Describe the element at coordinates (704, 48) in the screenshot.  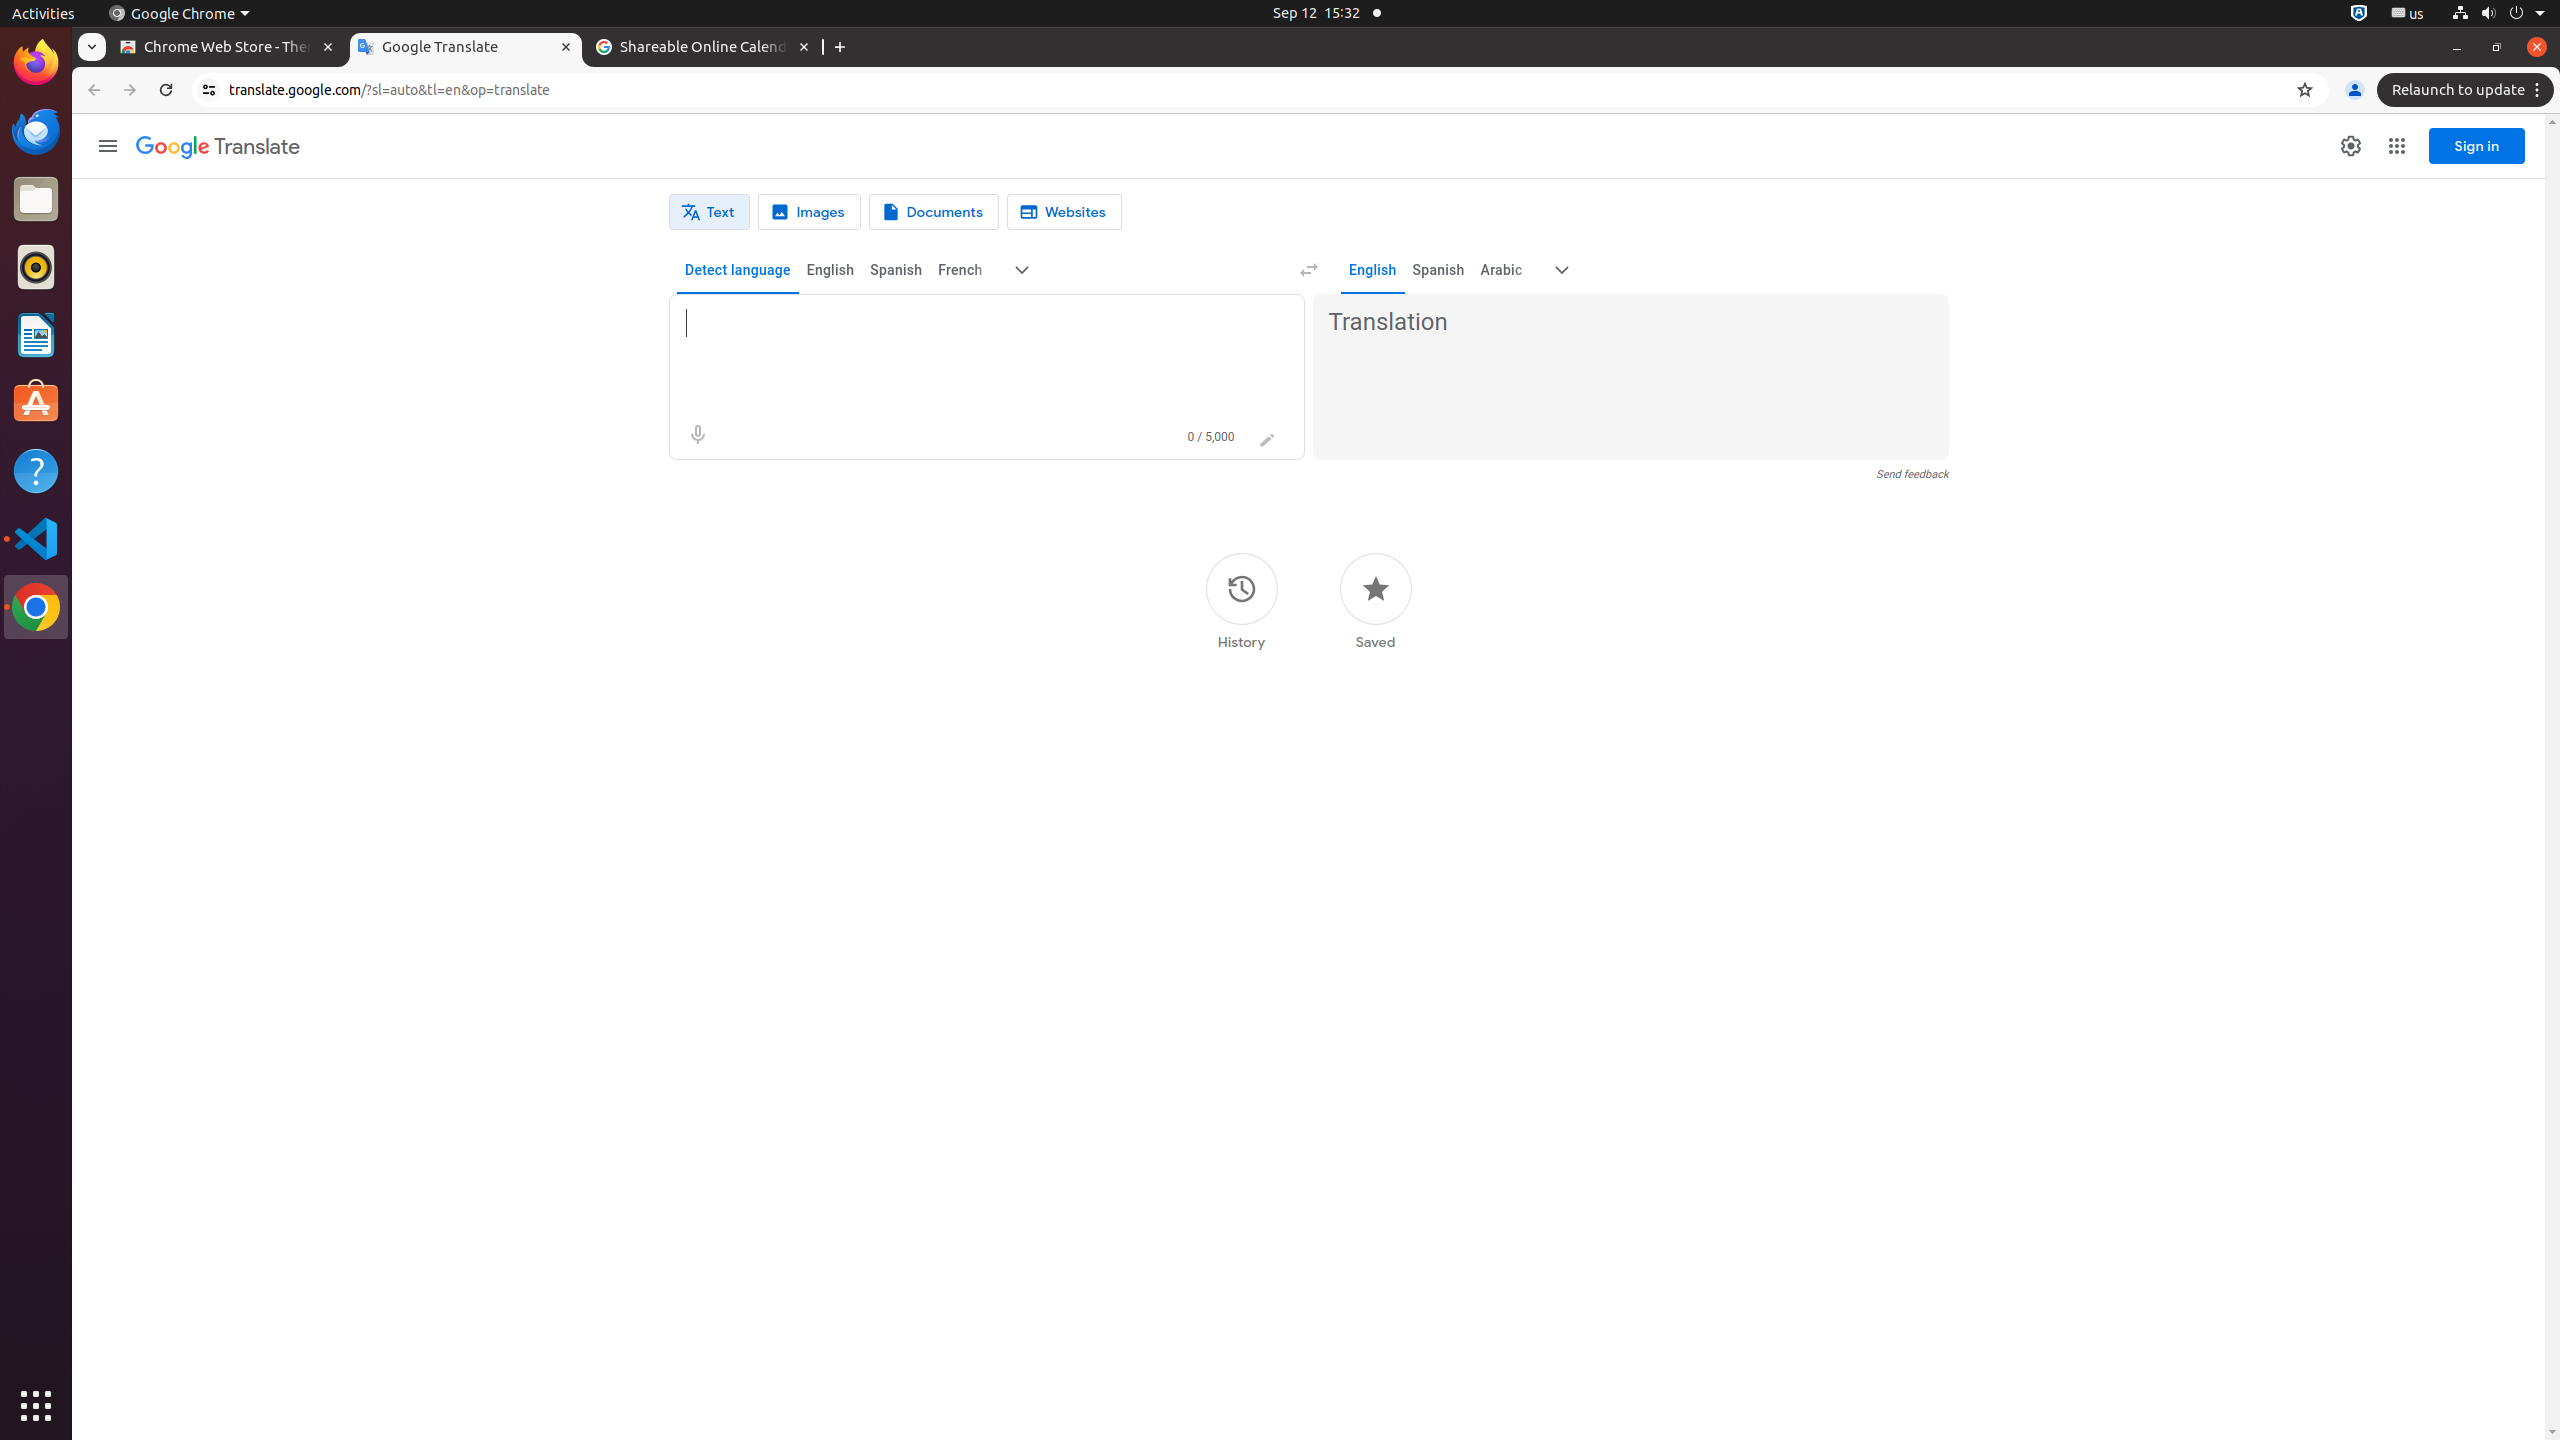
I see `Shareable Online Calendar and Scheduling - Google Calendar - Memory usage - 107 MB` at that location.